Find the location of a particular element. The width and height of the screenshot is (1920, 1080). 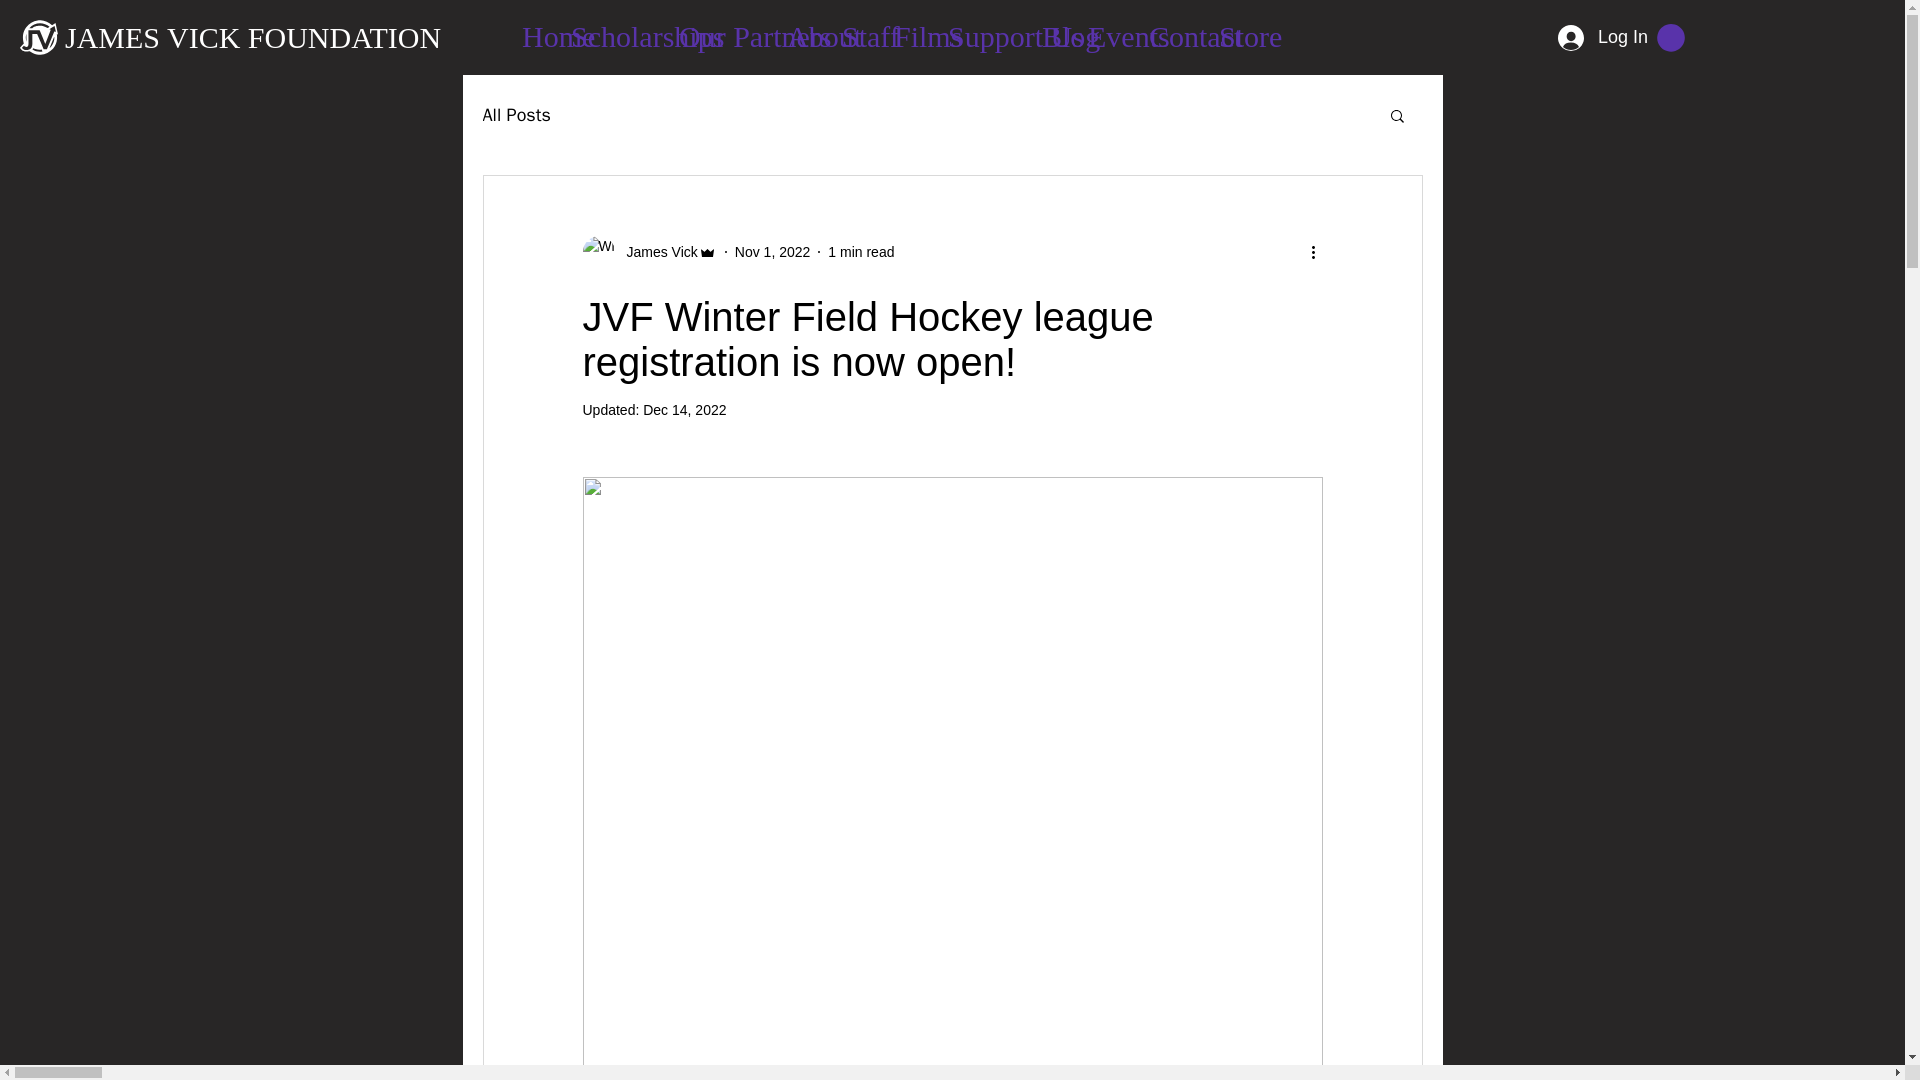

Support Us is located at coordinates (987, 28).